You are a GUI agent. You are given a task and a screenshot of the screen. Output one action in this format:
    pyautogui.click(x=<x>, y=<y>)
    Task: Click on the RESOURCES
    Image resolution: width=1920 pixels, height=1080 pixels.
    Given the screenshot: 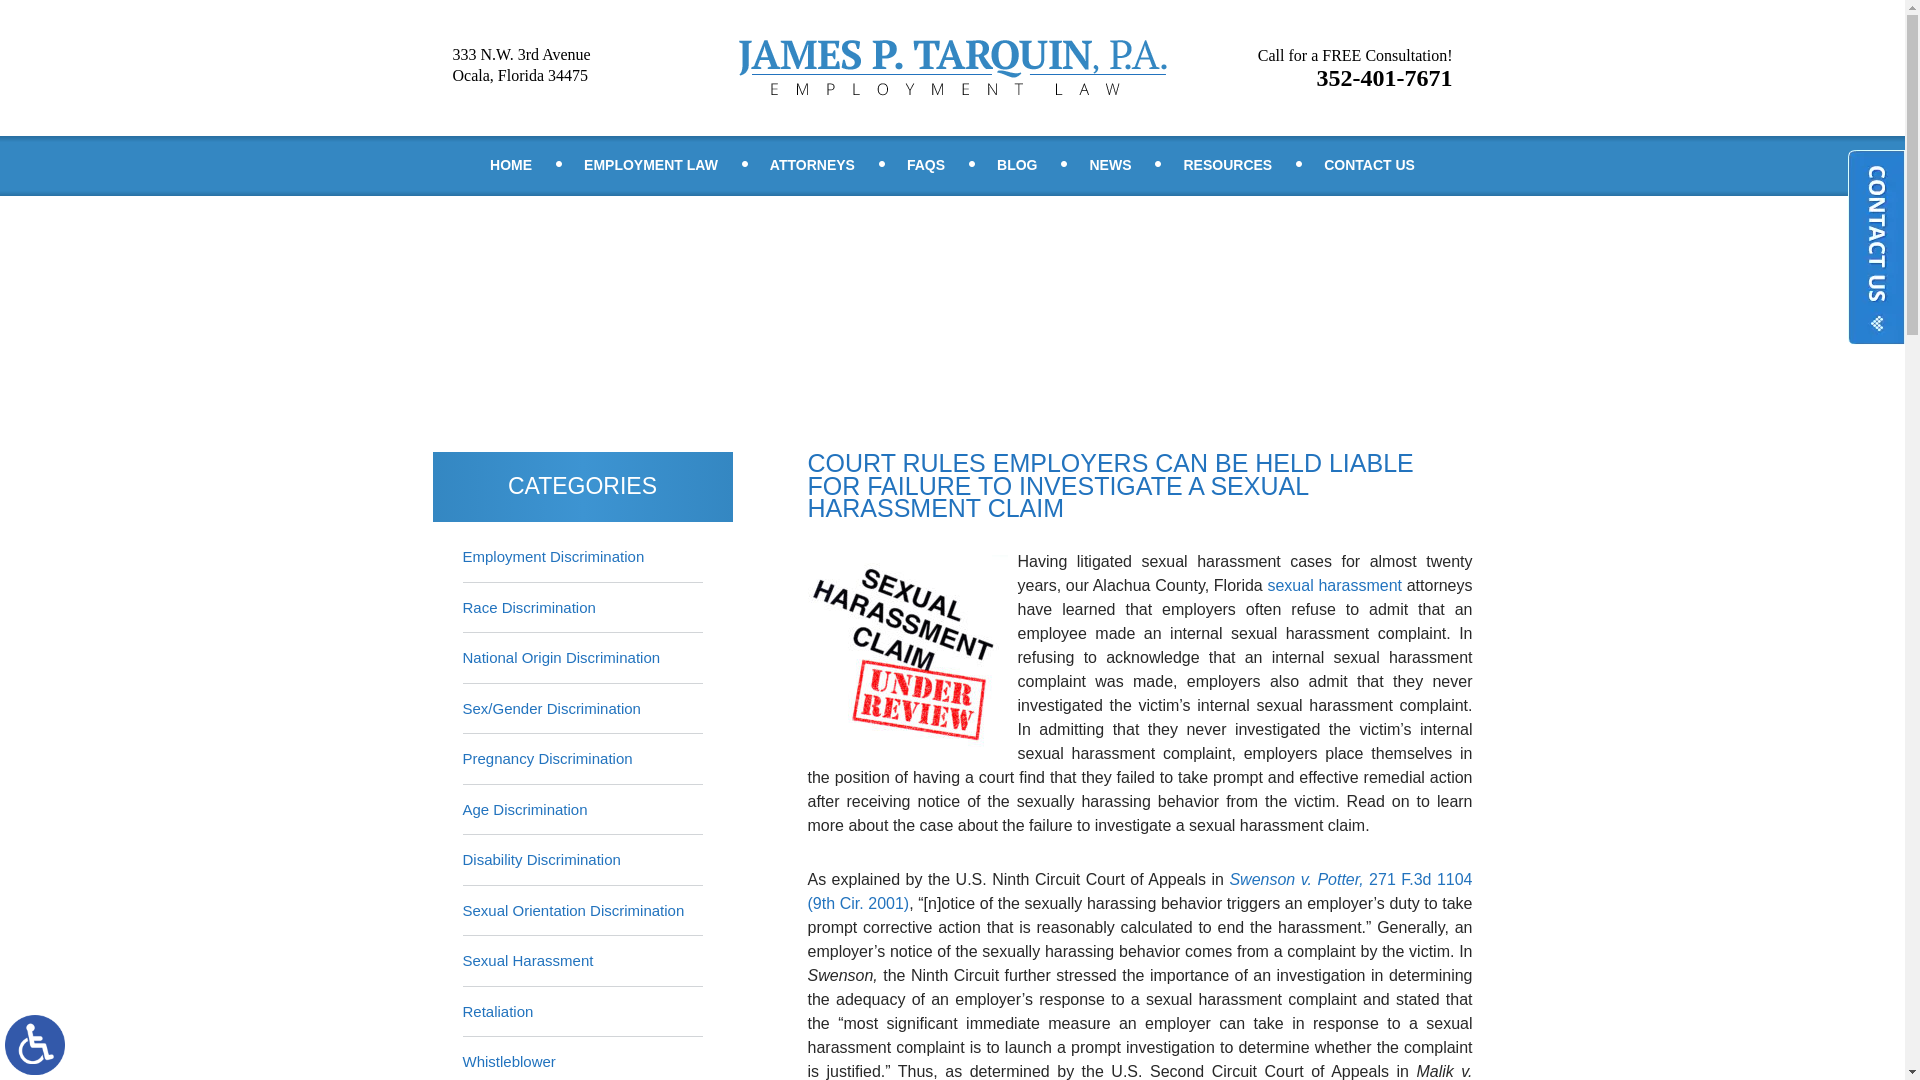 What is the action you would take?
    pyautogui.click(x=1334, y=585)
    